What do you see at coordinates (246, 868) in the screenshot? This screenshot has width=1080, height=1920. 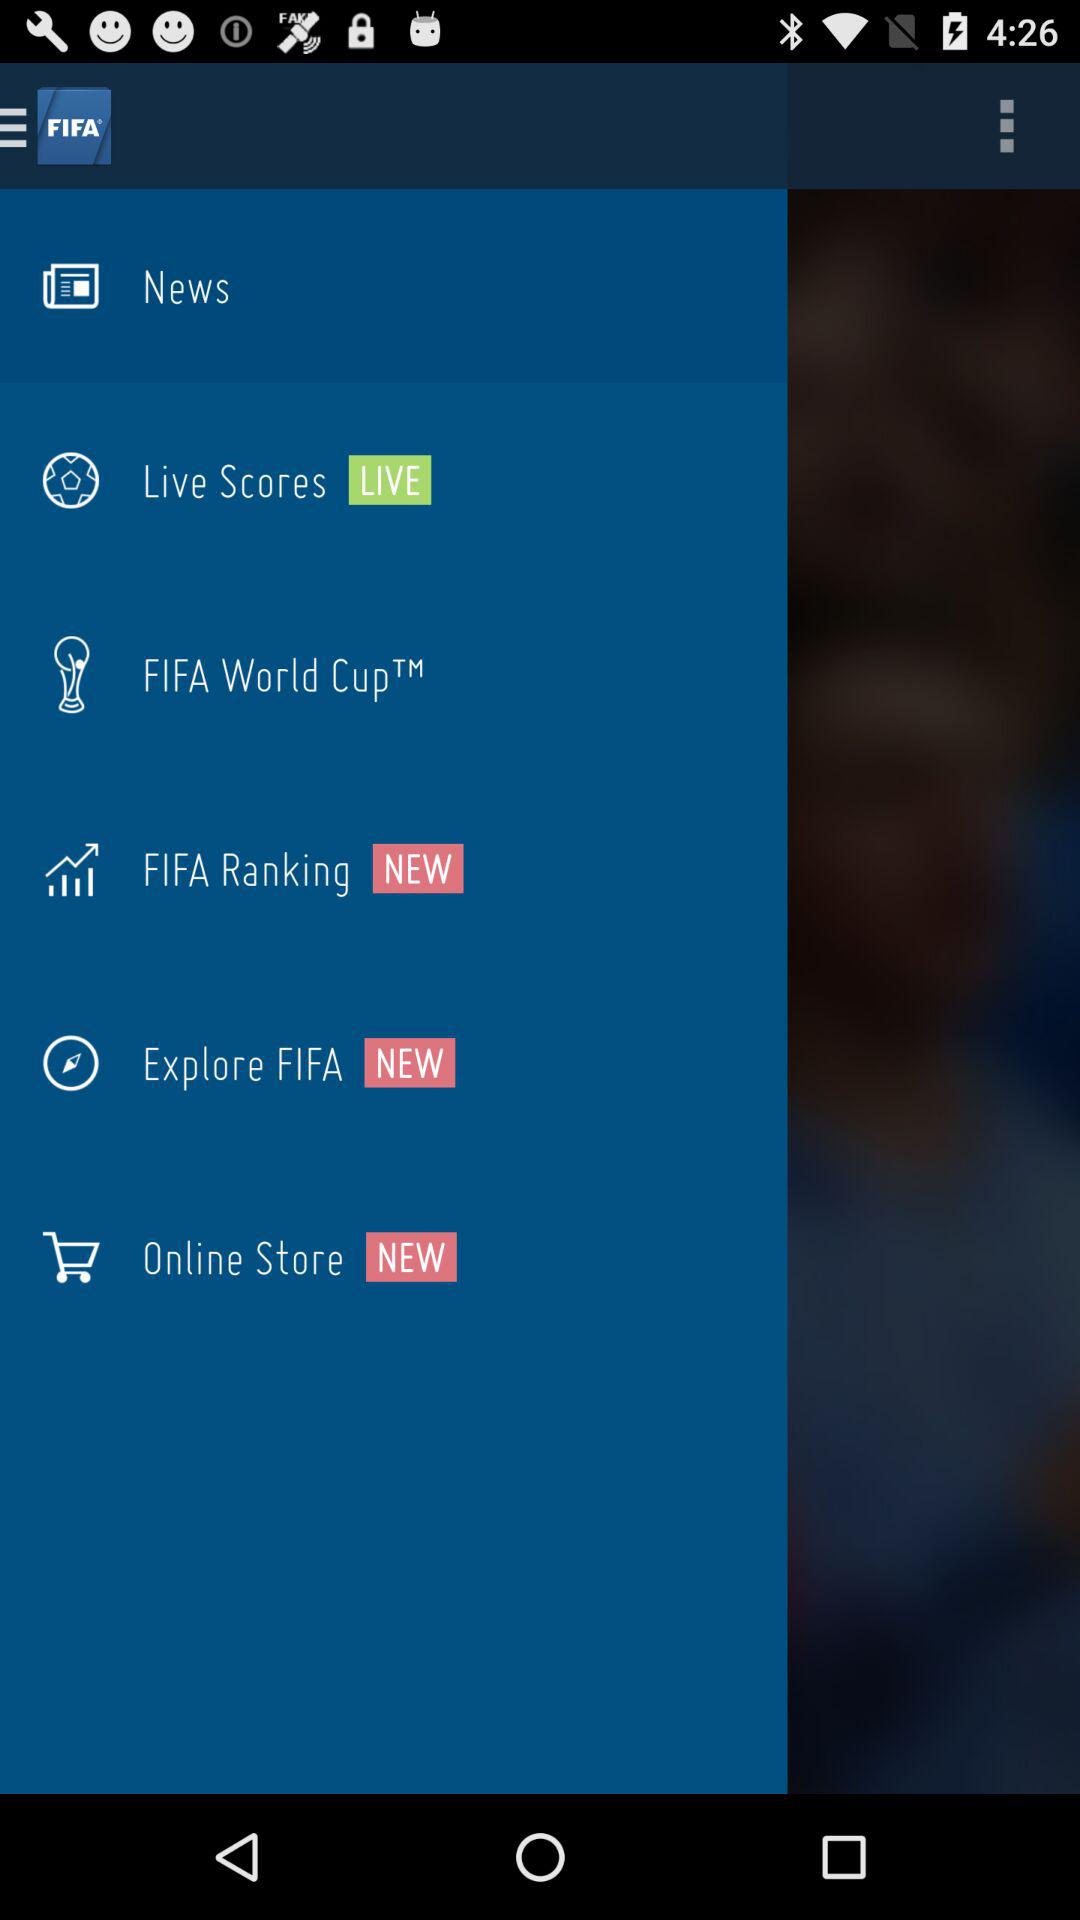 I see `turn on the fifa ranking icon` at bounding box center [246, 868].